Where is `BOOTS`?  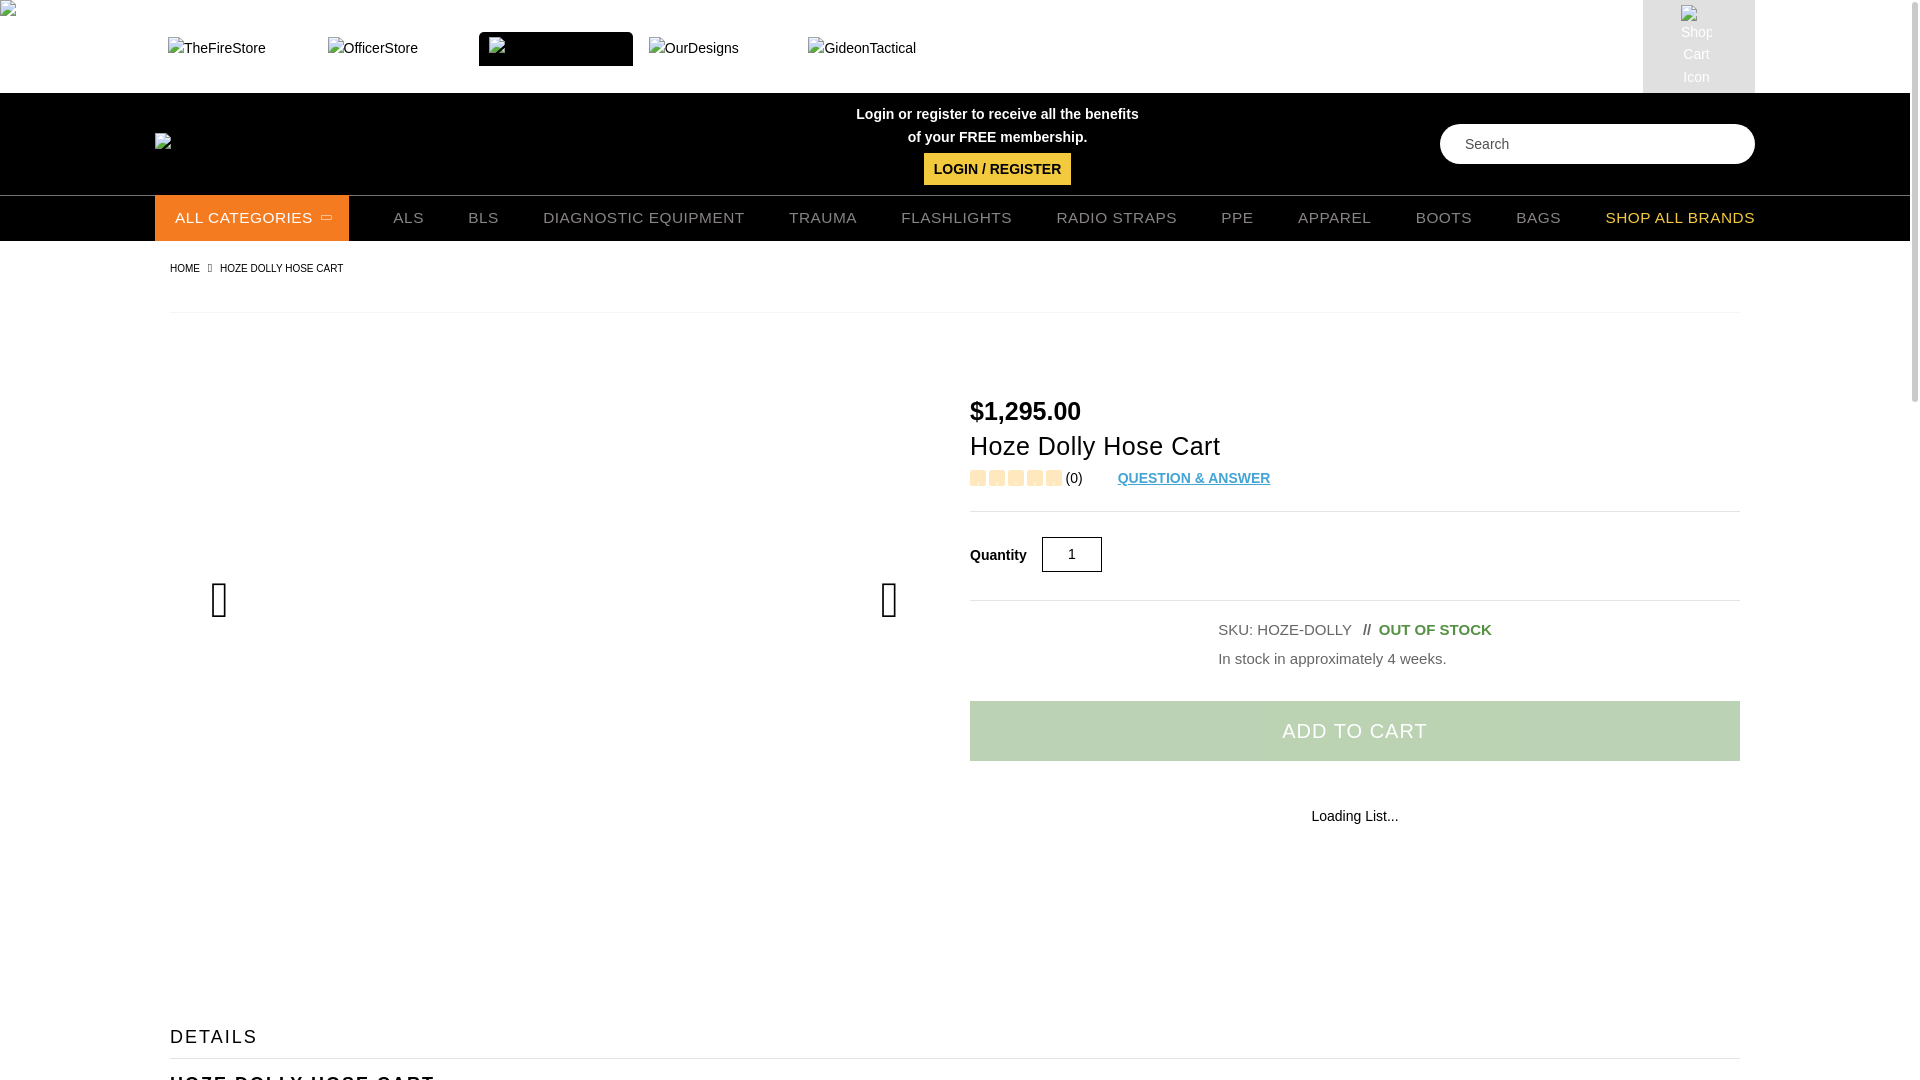 BOOTS is located at coordinates (1444, 219).